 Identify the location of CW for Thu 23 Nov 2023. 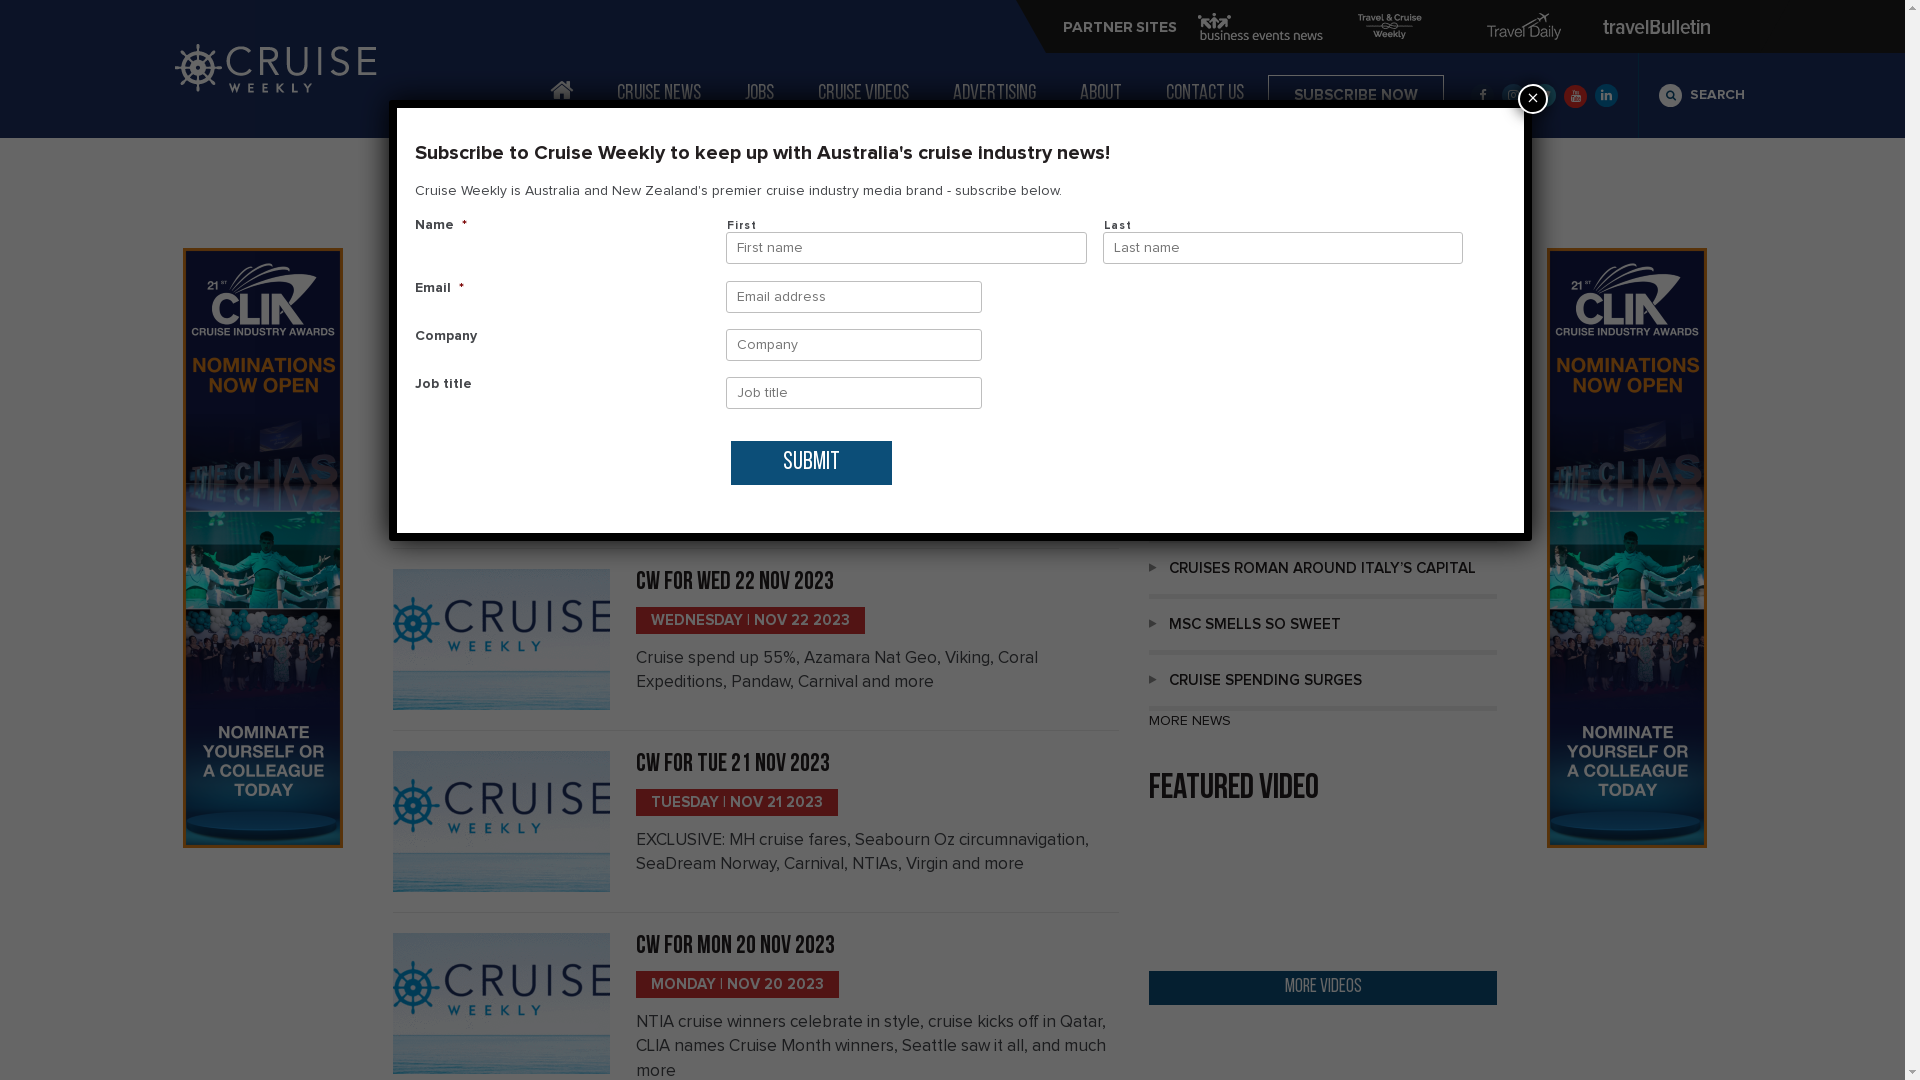
(734, 390).